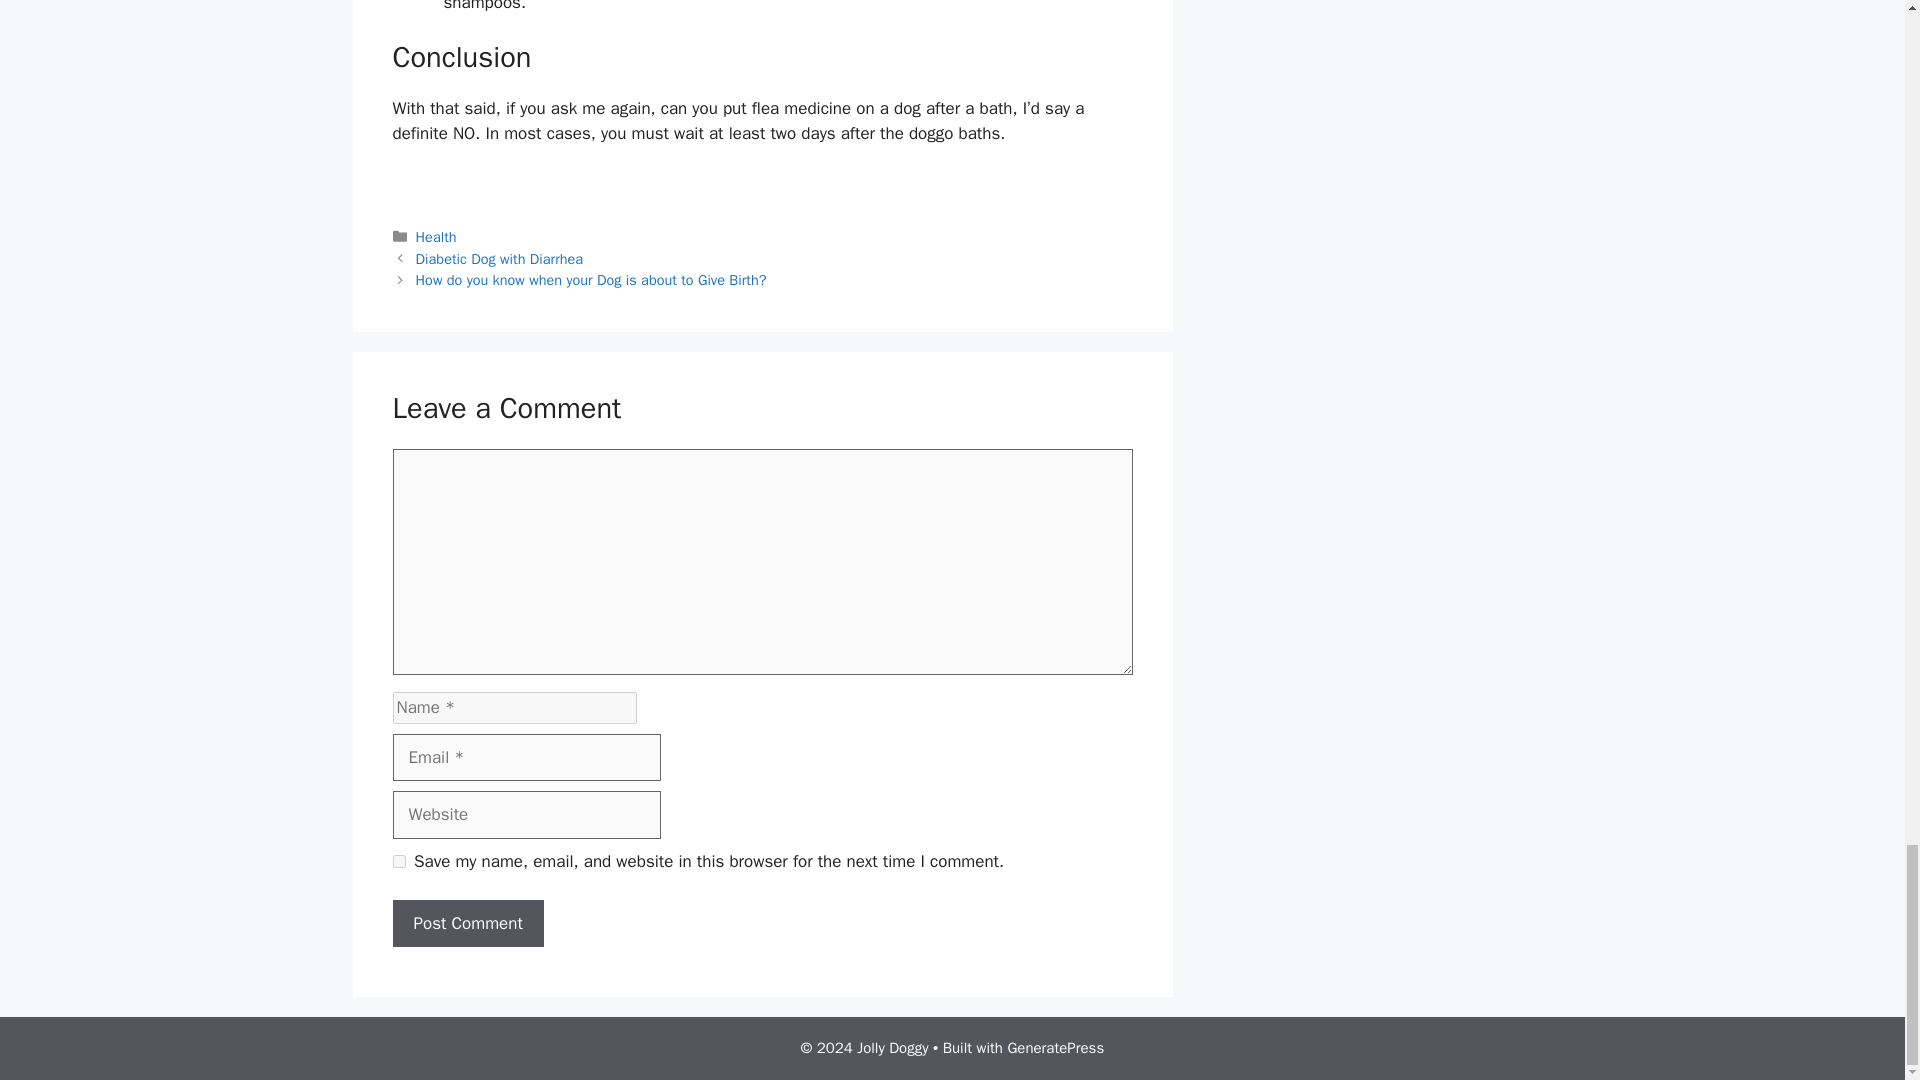 Image resolution: width=1920 pixels, height=1080 pixels. I want to click on Previous, so click(500, 258).